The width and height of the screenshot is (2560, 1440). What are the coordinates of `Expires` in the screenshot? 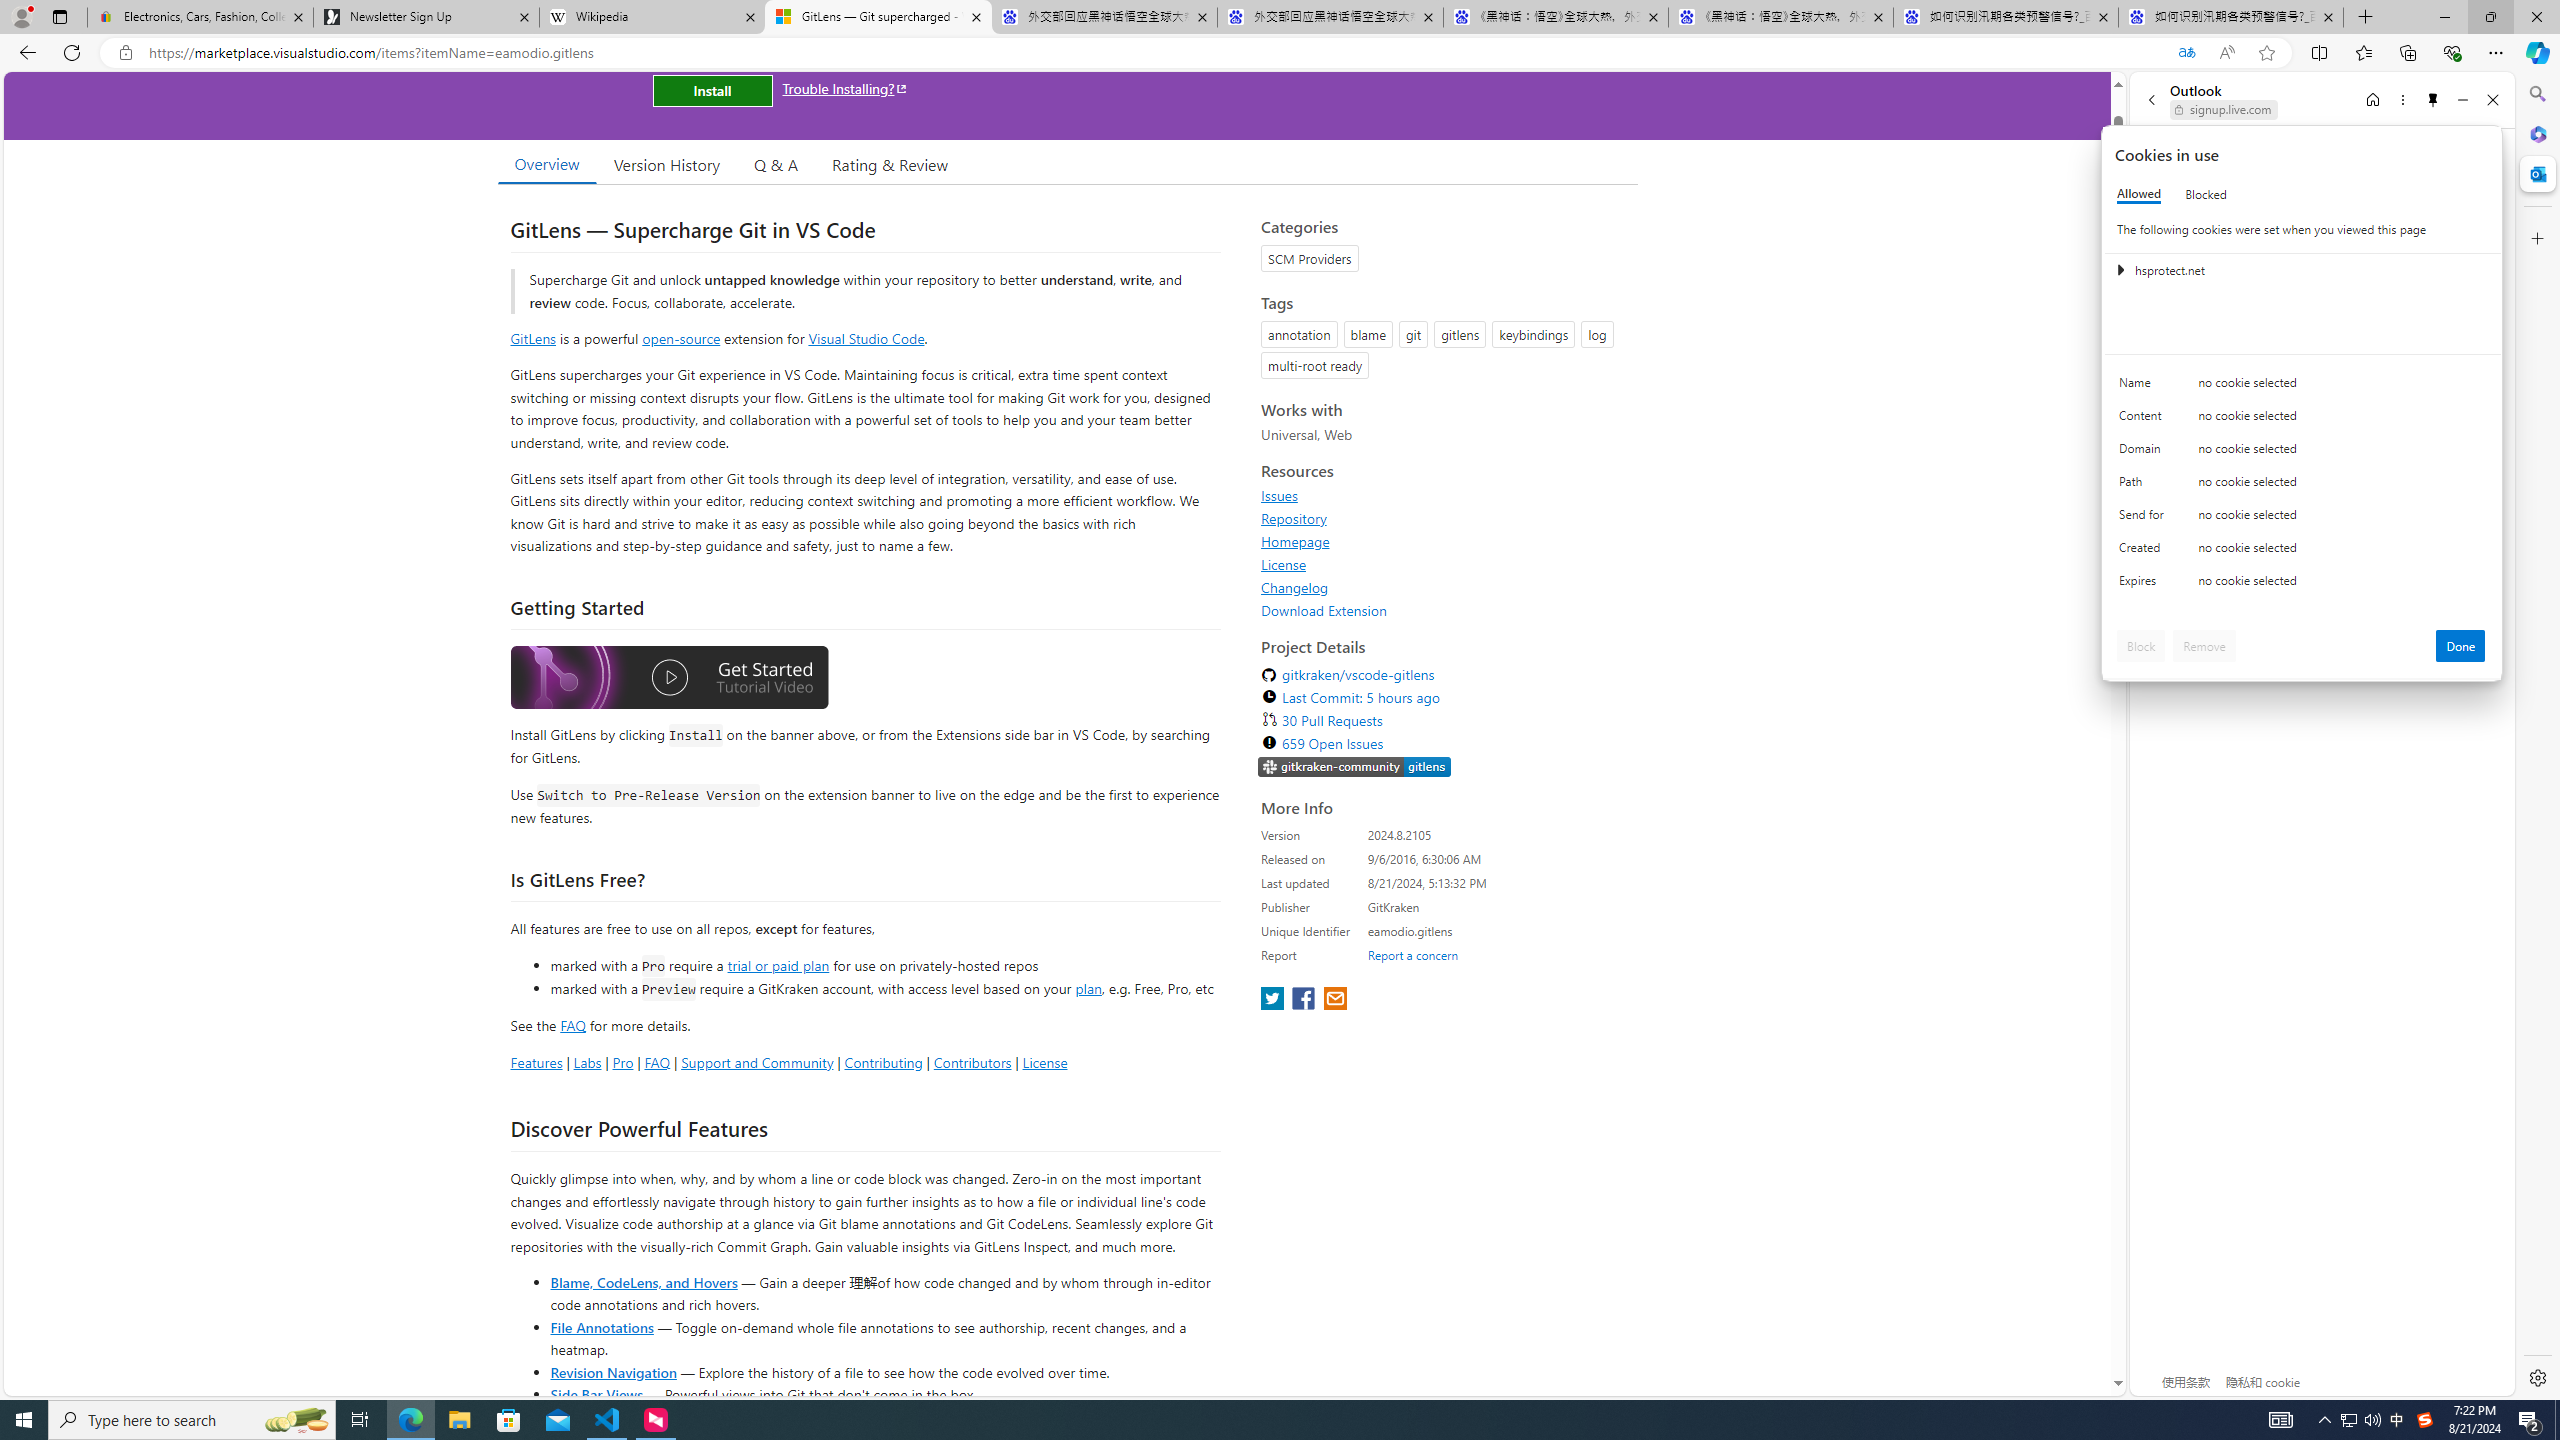 It's located at (2145, 585).